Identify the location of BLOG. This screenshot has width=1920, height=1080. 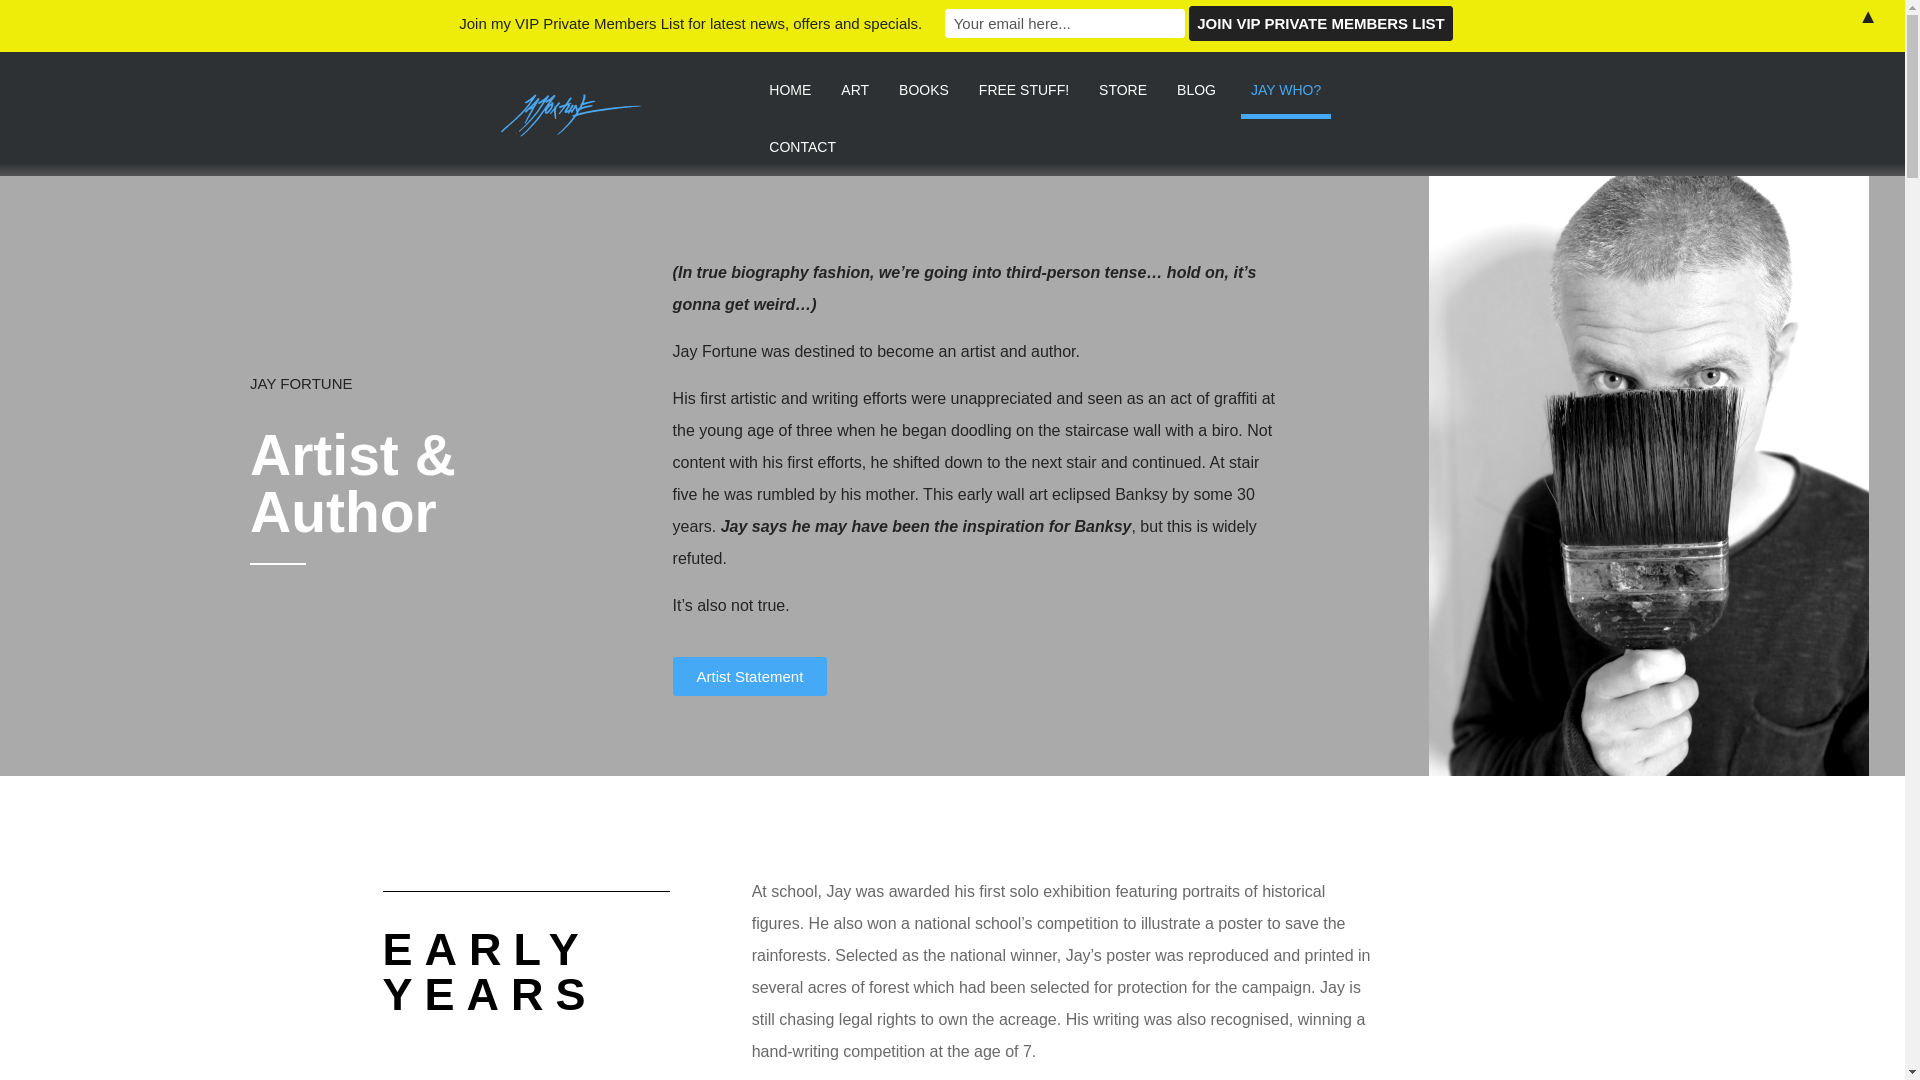
(1198, 90).